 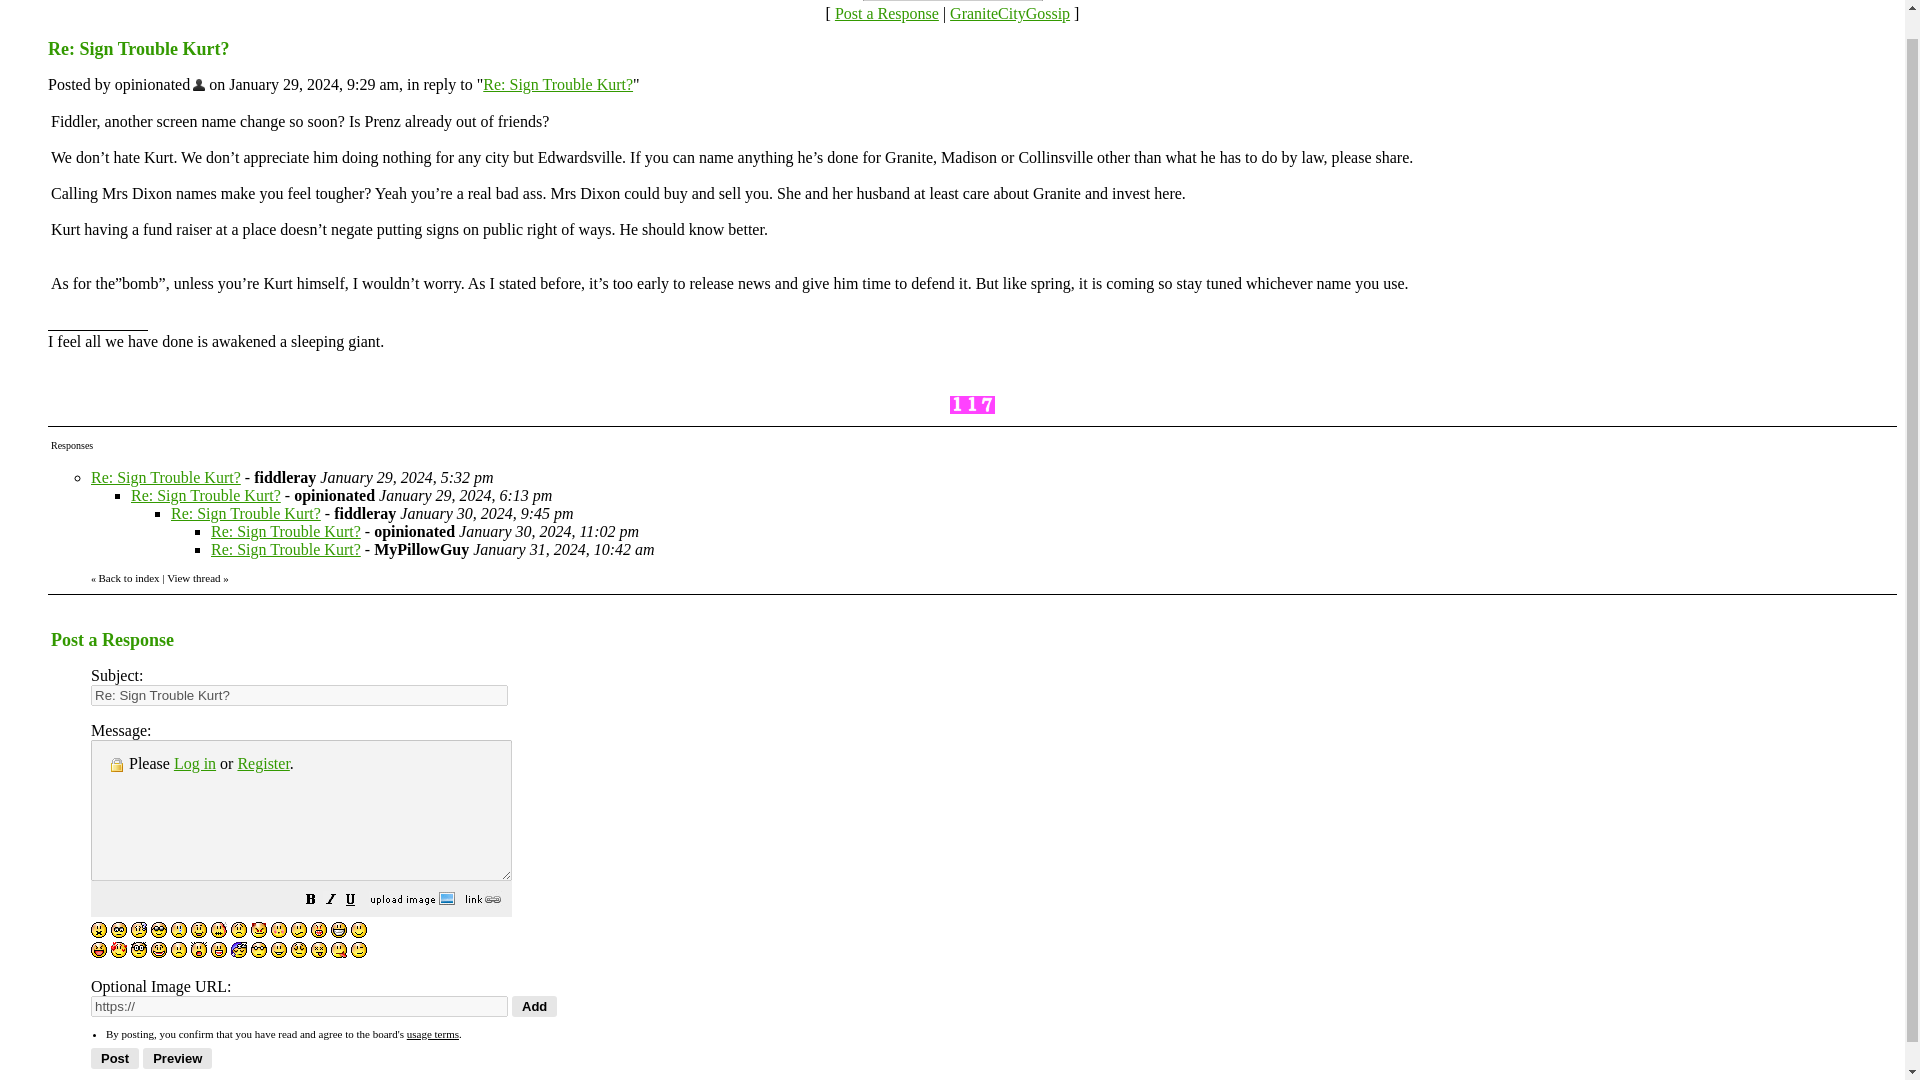 What do you see at coordinates (534, 1006) in the screenshot?
I see `Add` at bounding box center [534, 1006].